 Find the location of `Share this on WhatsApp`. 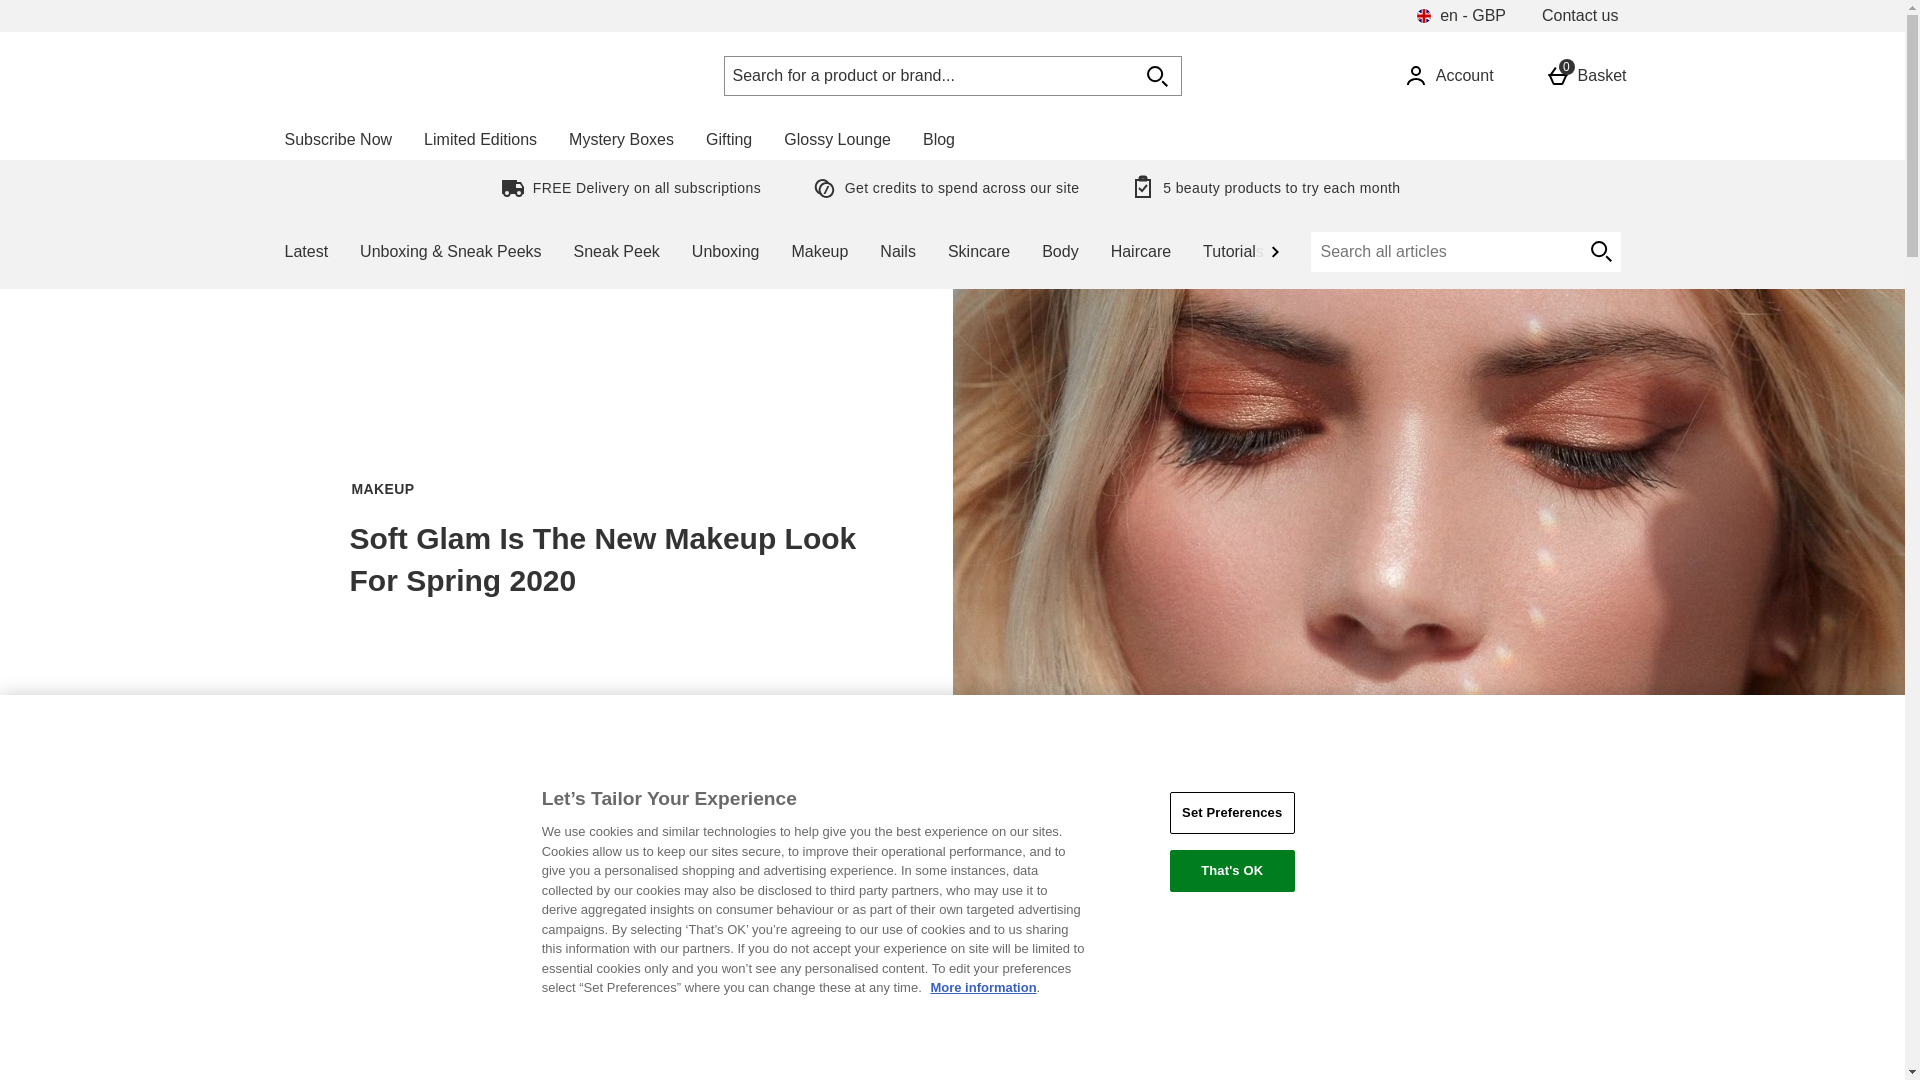

Share this on WhatsApp is located at coordinates (1266, 824).